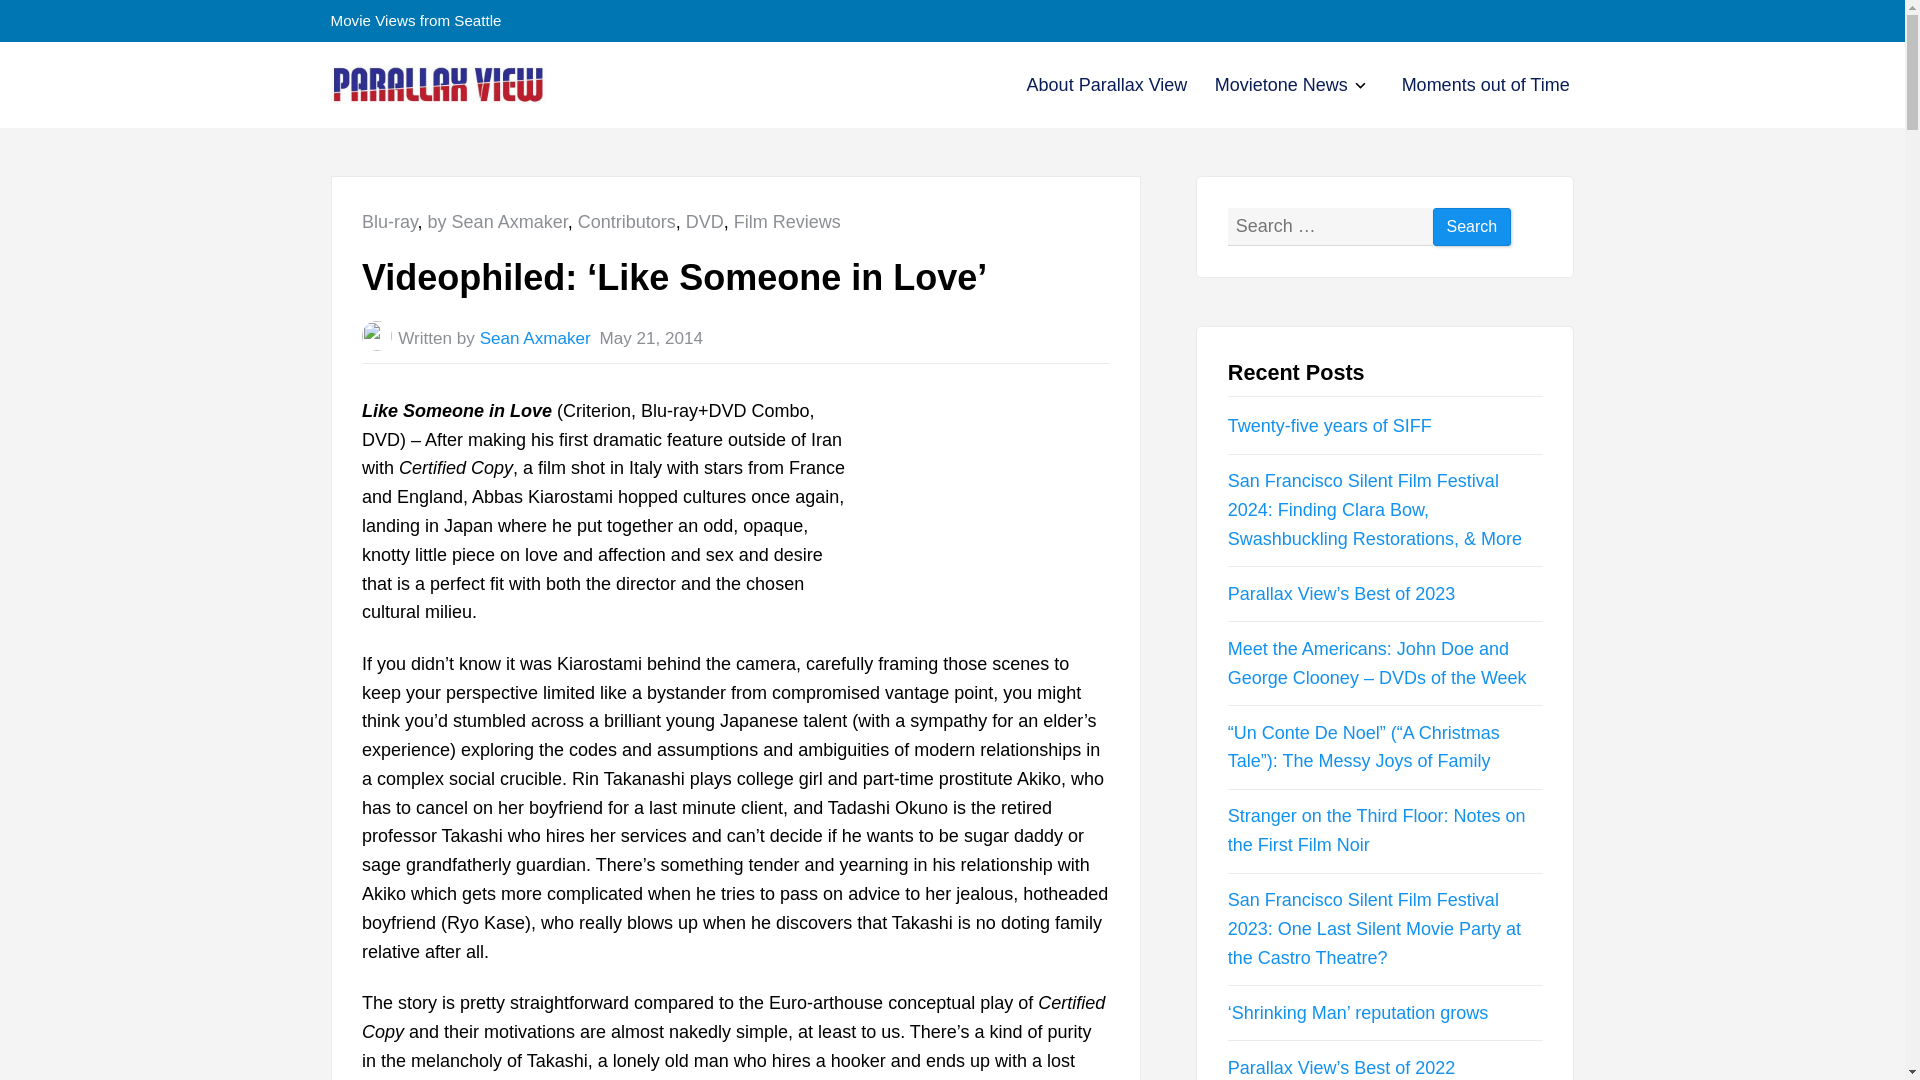 The height and width of the screenshot is (1080, 1920). Describe the element at coordinates (1330, 426) in the screenshot. I see `May 21, 2014` at that location.